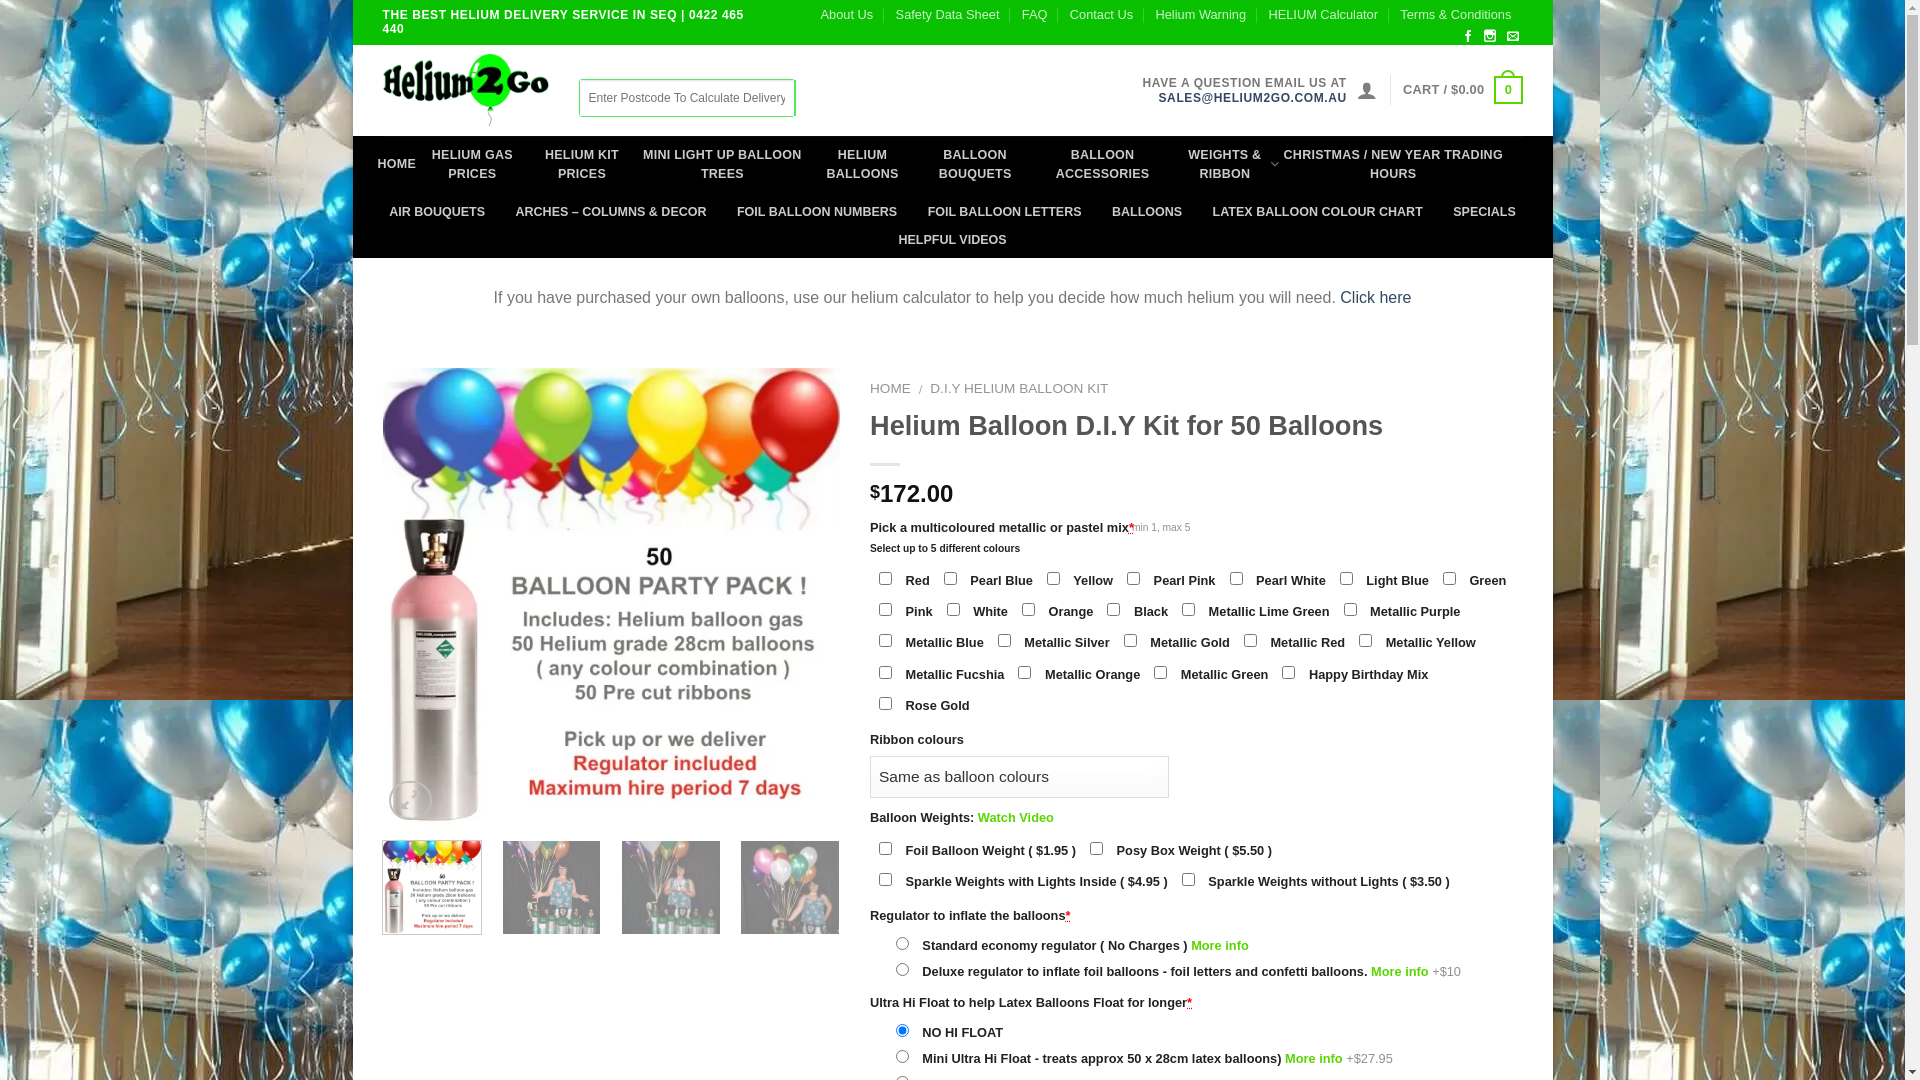 The image size is (1920, 1080). I want to click on D.I.Y HELIUM BALLOON KIT, so click(1019, 388).